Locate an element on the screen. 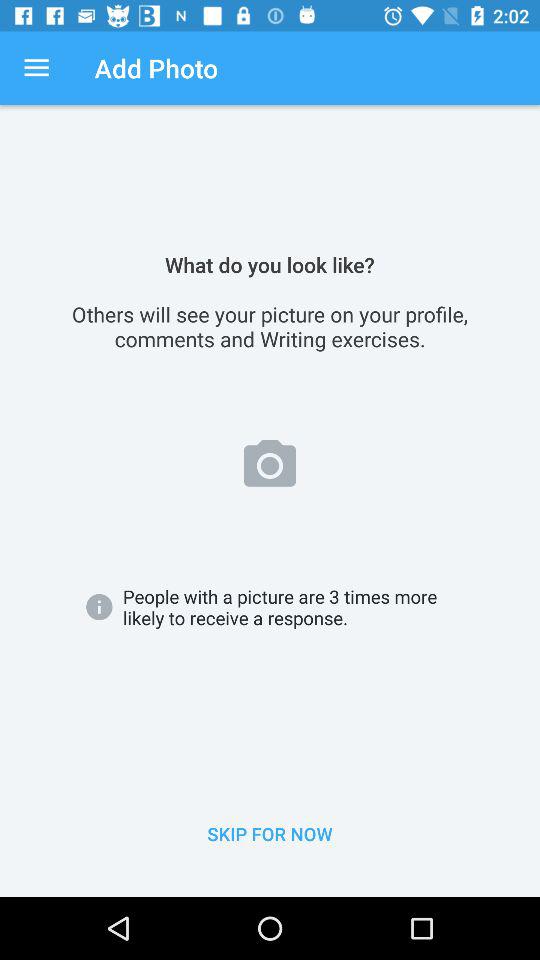 The width and height of the screenshot is (540, 960). click the app next to add photo app is located at coordinates (36, 68).